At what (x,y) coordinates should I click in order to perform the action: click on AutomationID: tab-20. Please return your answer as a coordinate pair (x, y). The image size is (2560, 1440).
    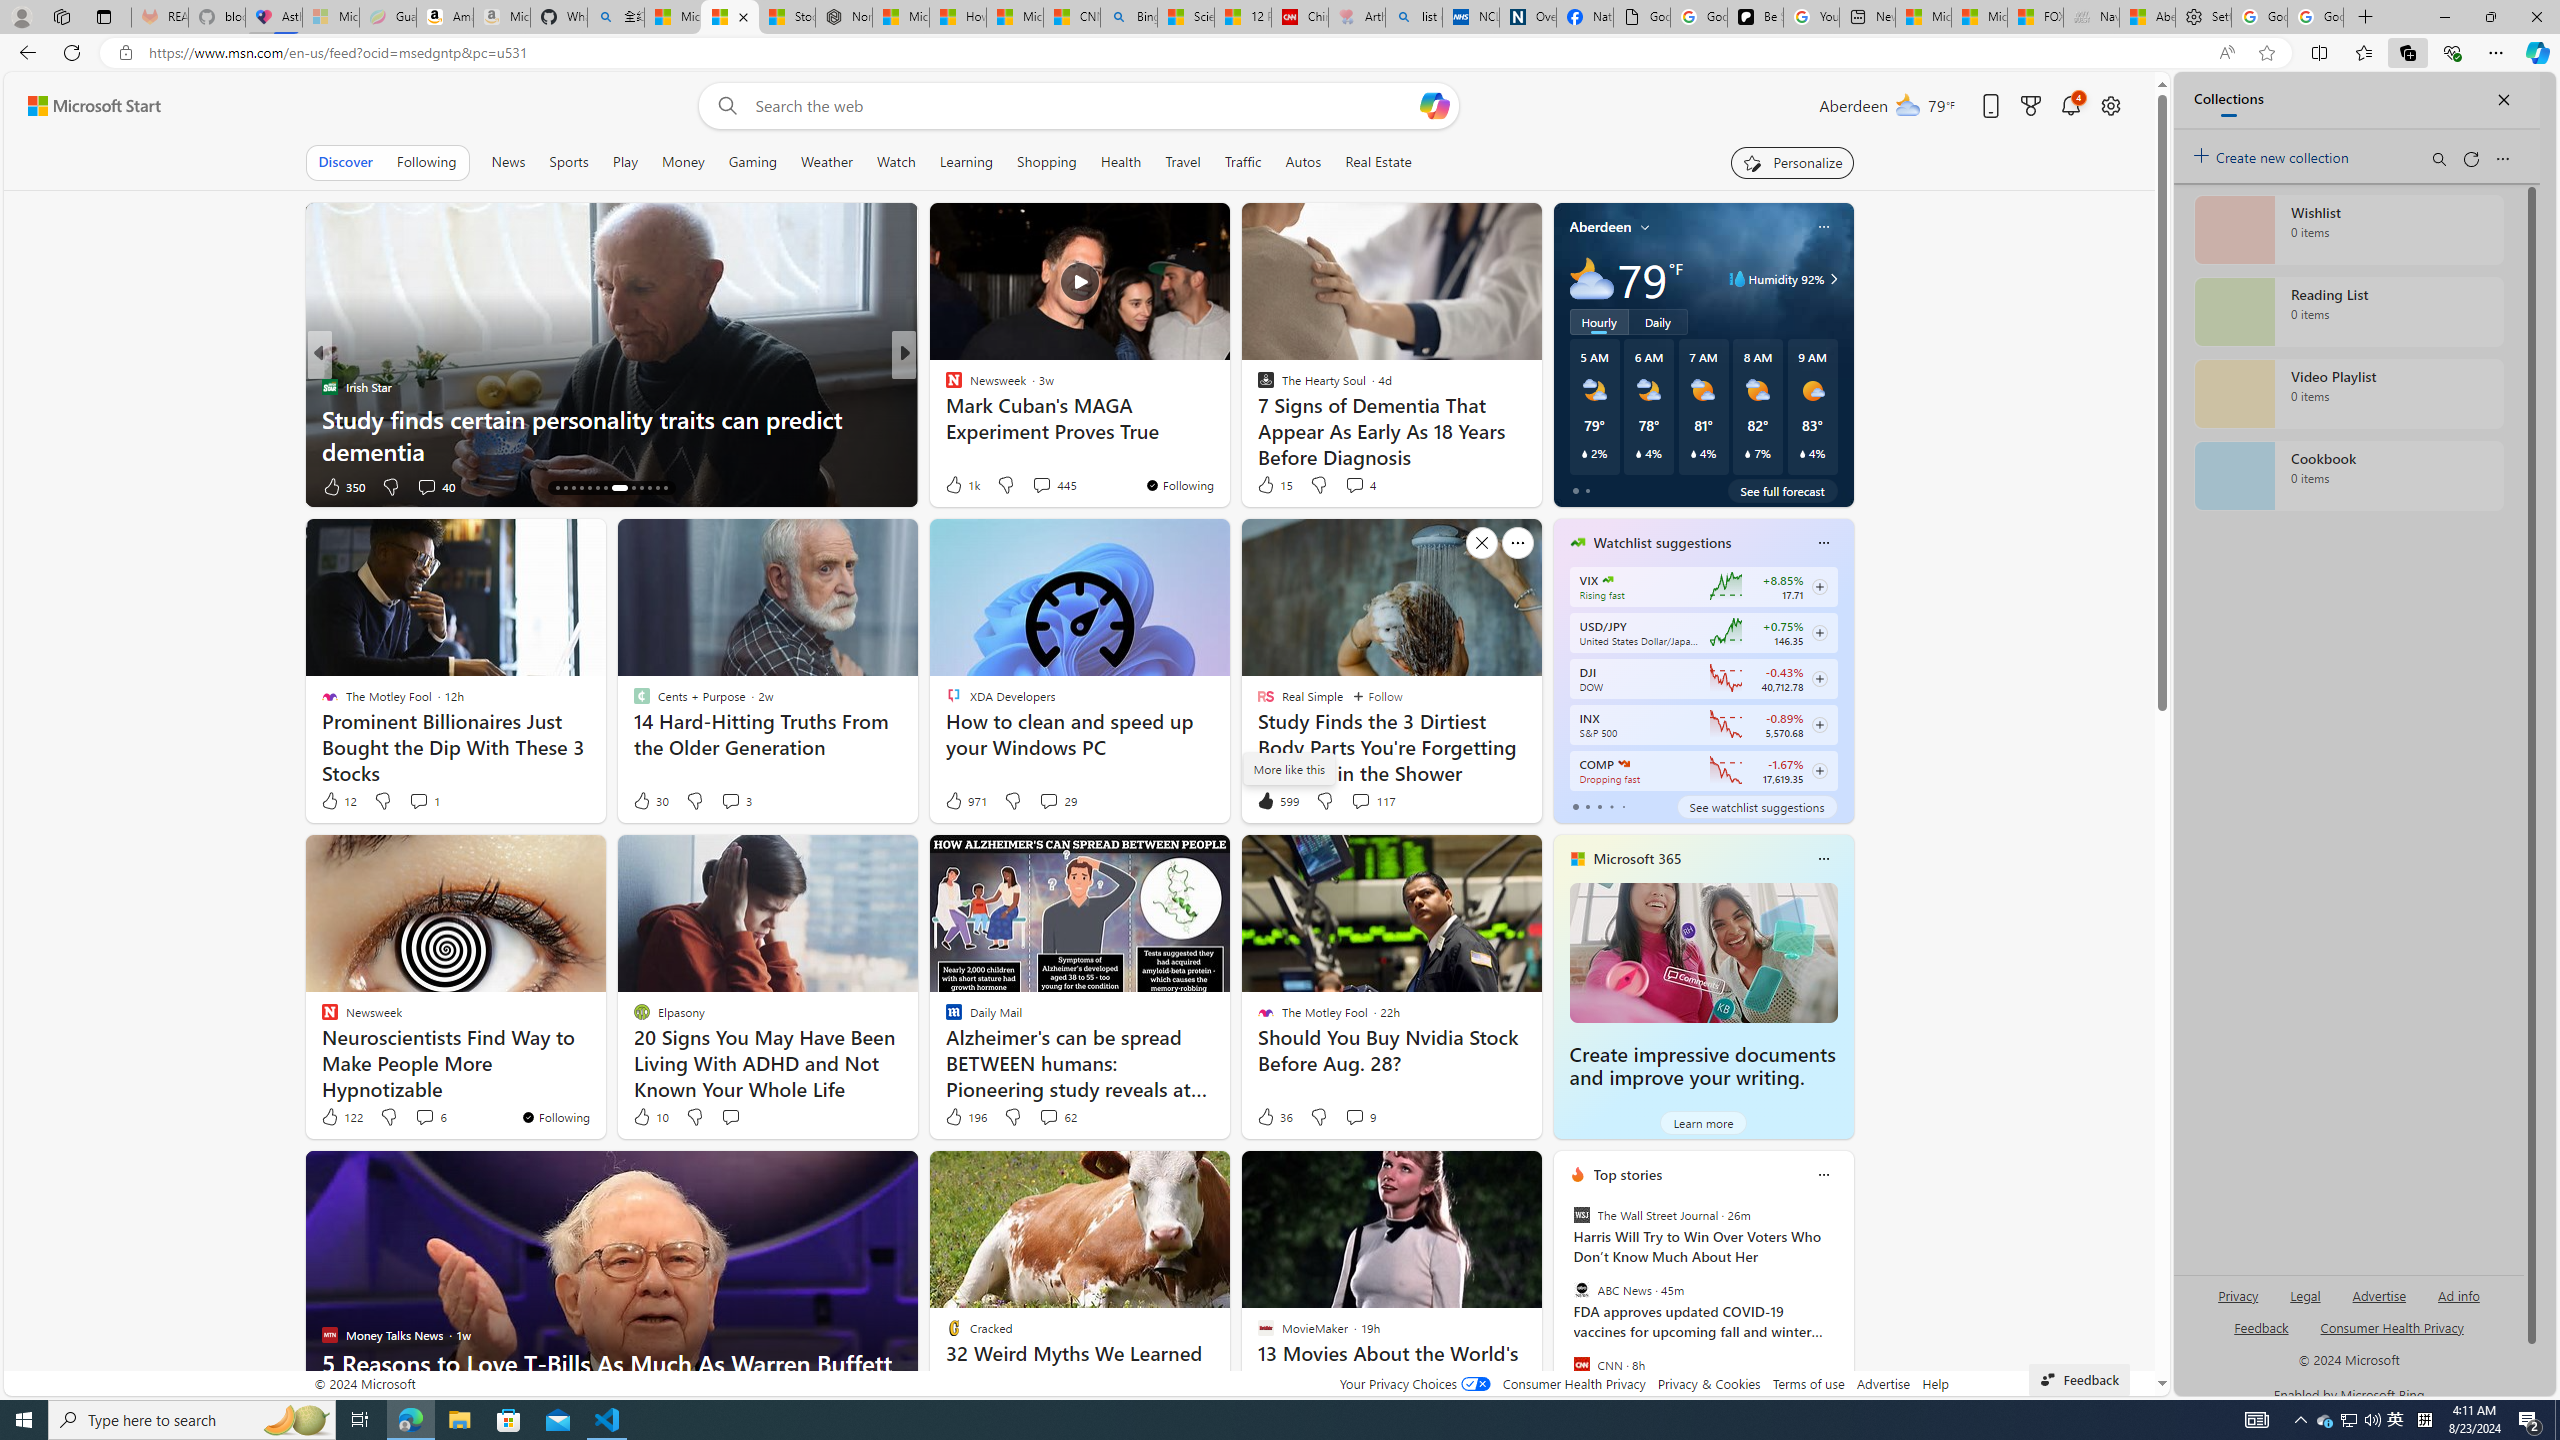
    Looking at the image, I should click on (605, 488).